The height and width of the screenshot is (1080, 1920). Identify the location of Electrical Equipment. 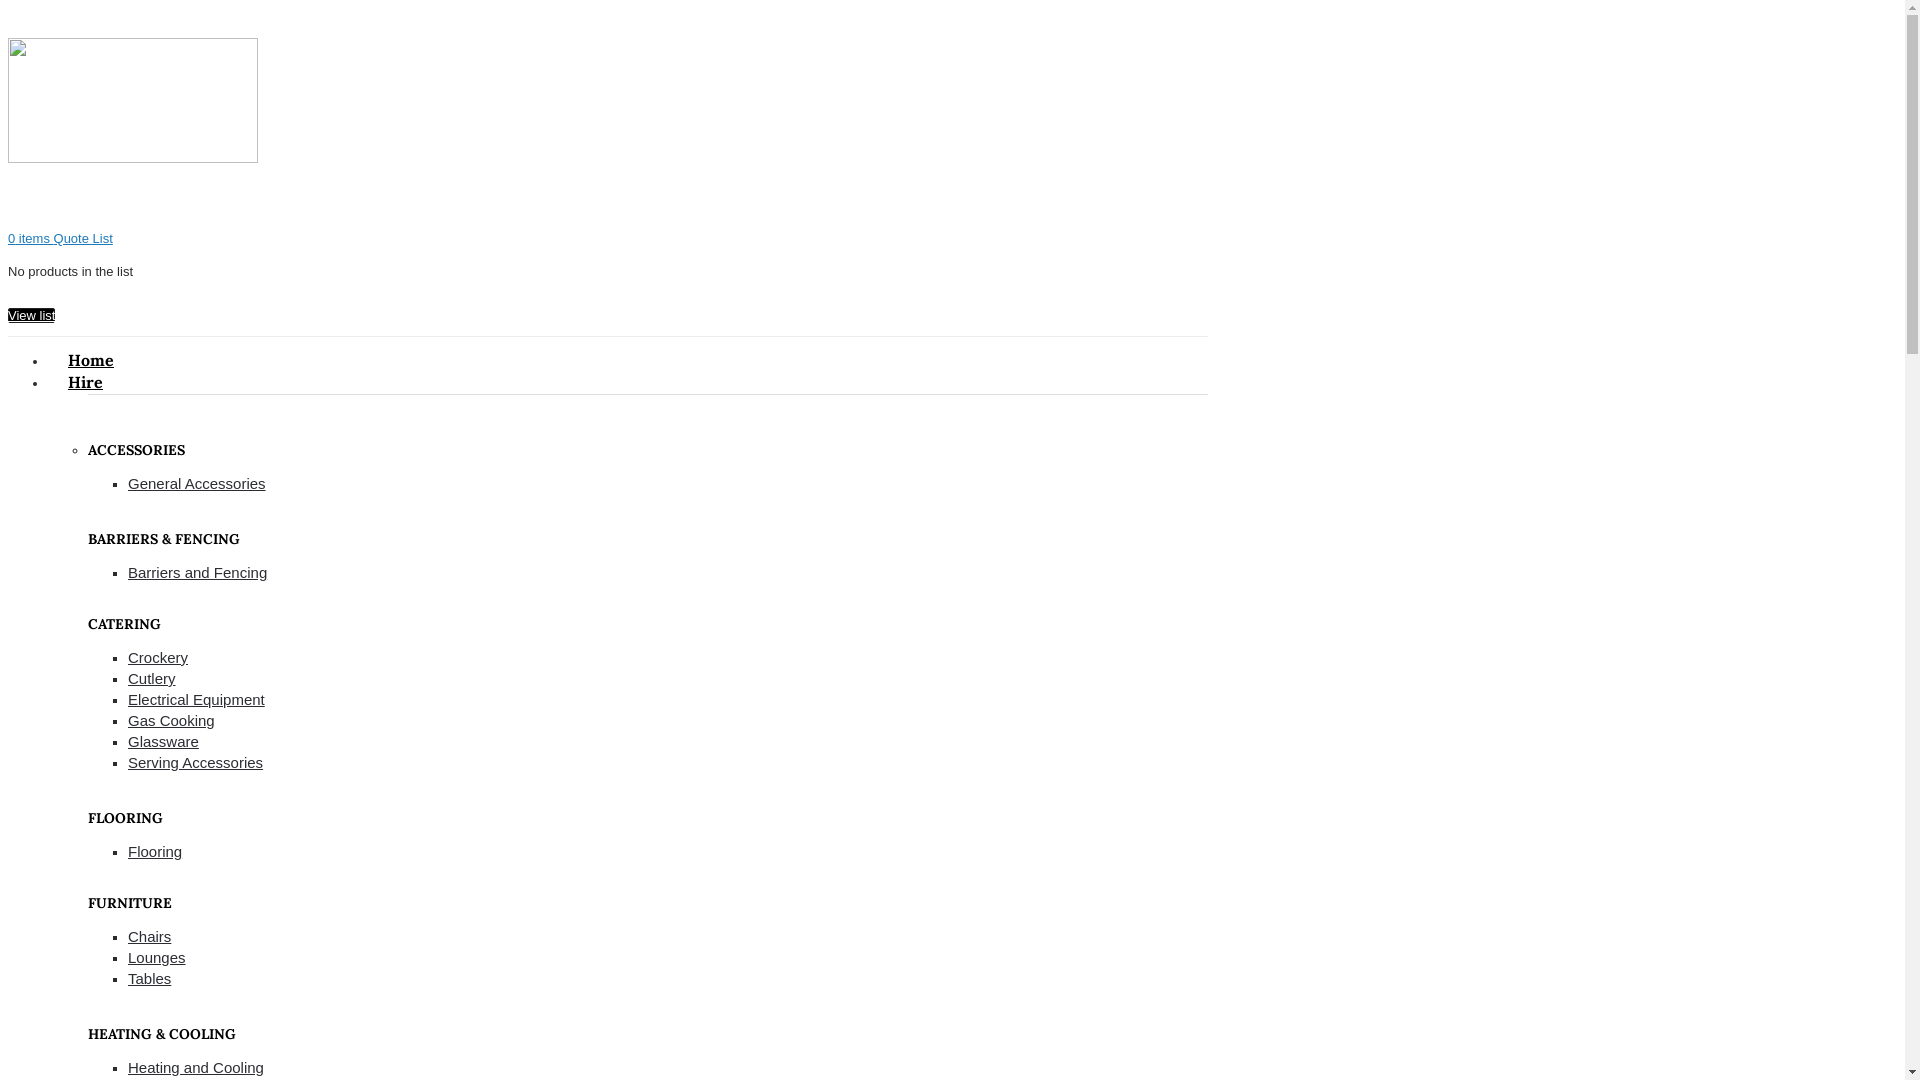
(196, 700).